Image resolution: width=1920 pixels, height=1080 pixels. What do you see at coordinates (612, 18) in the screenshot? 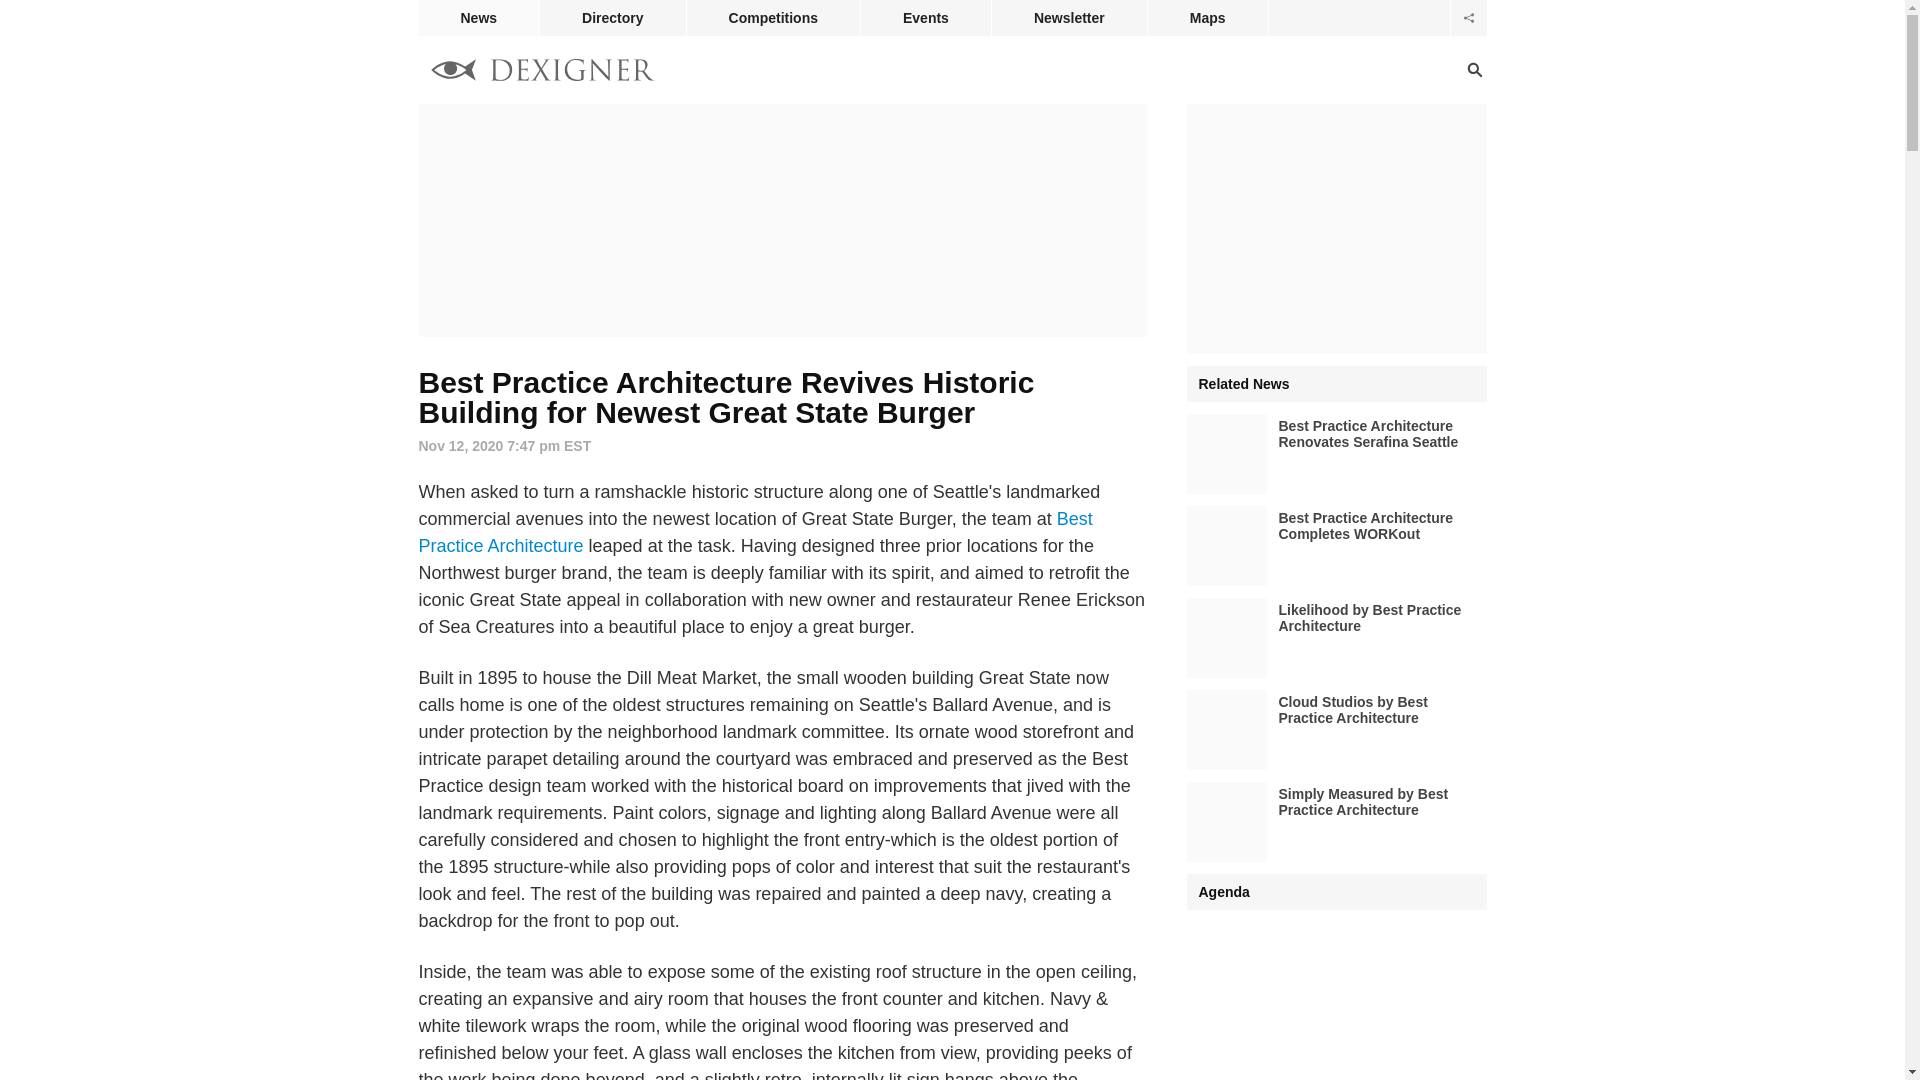
I see `Directory` at bounding box center [612, 18].